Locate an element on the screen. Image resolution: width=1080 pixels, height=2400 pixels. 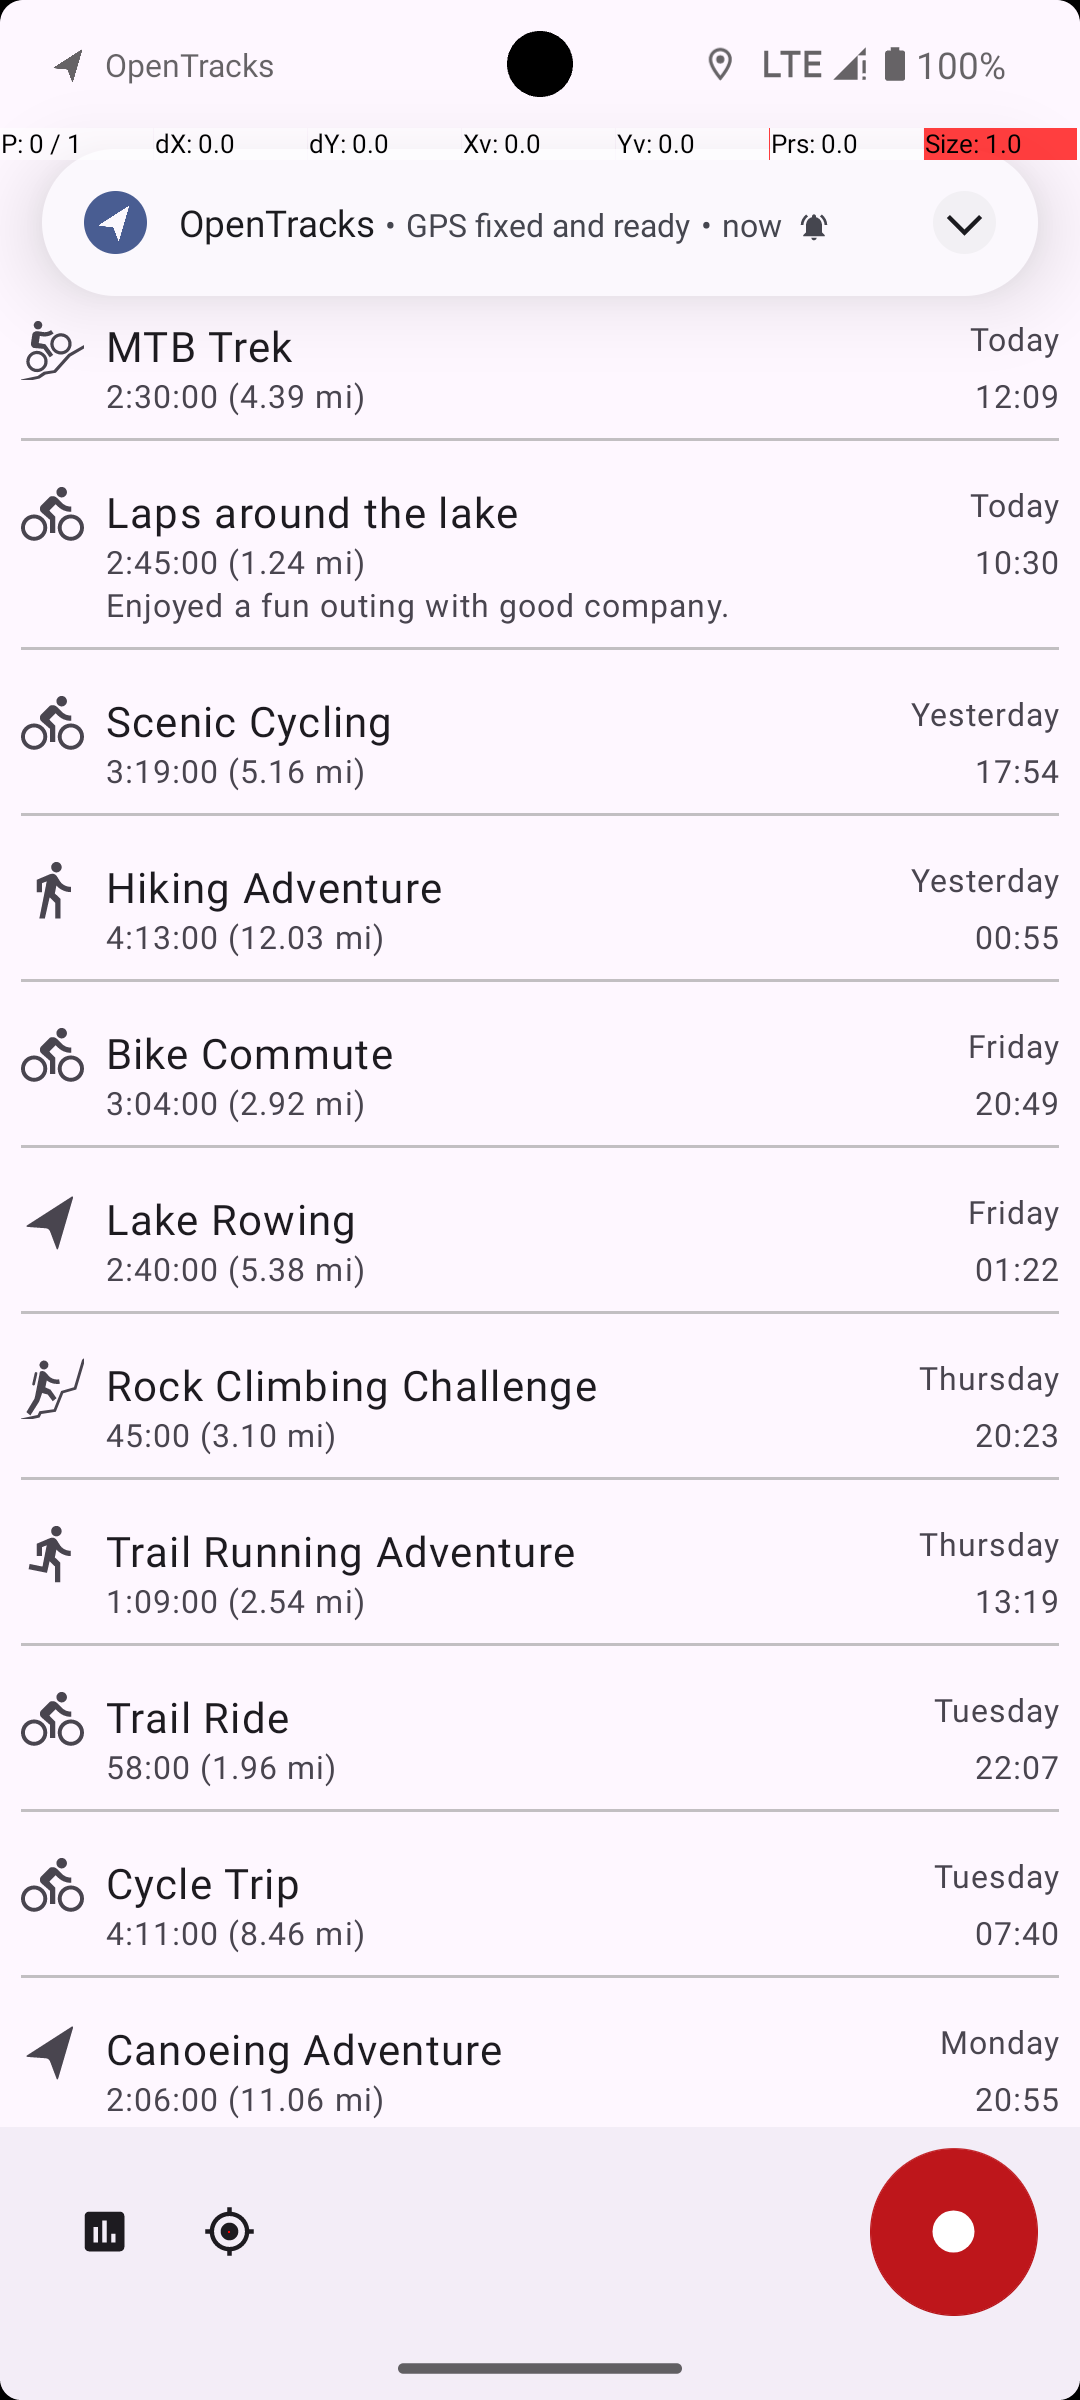
3:19:00 (5.16 mi) is located at coordinates (236, 770).